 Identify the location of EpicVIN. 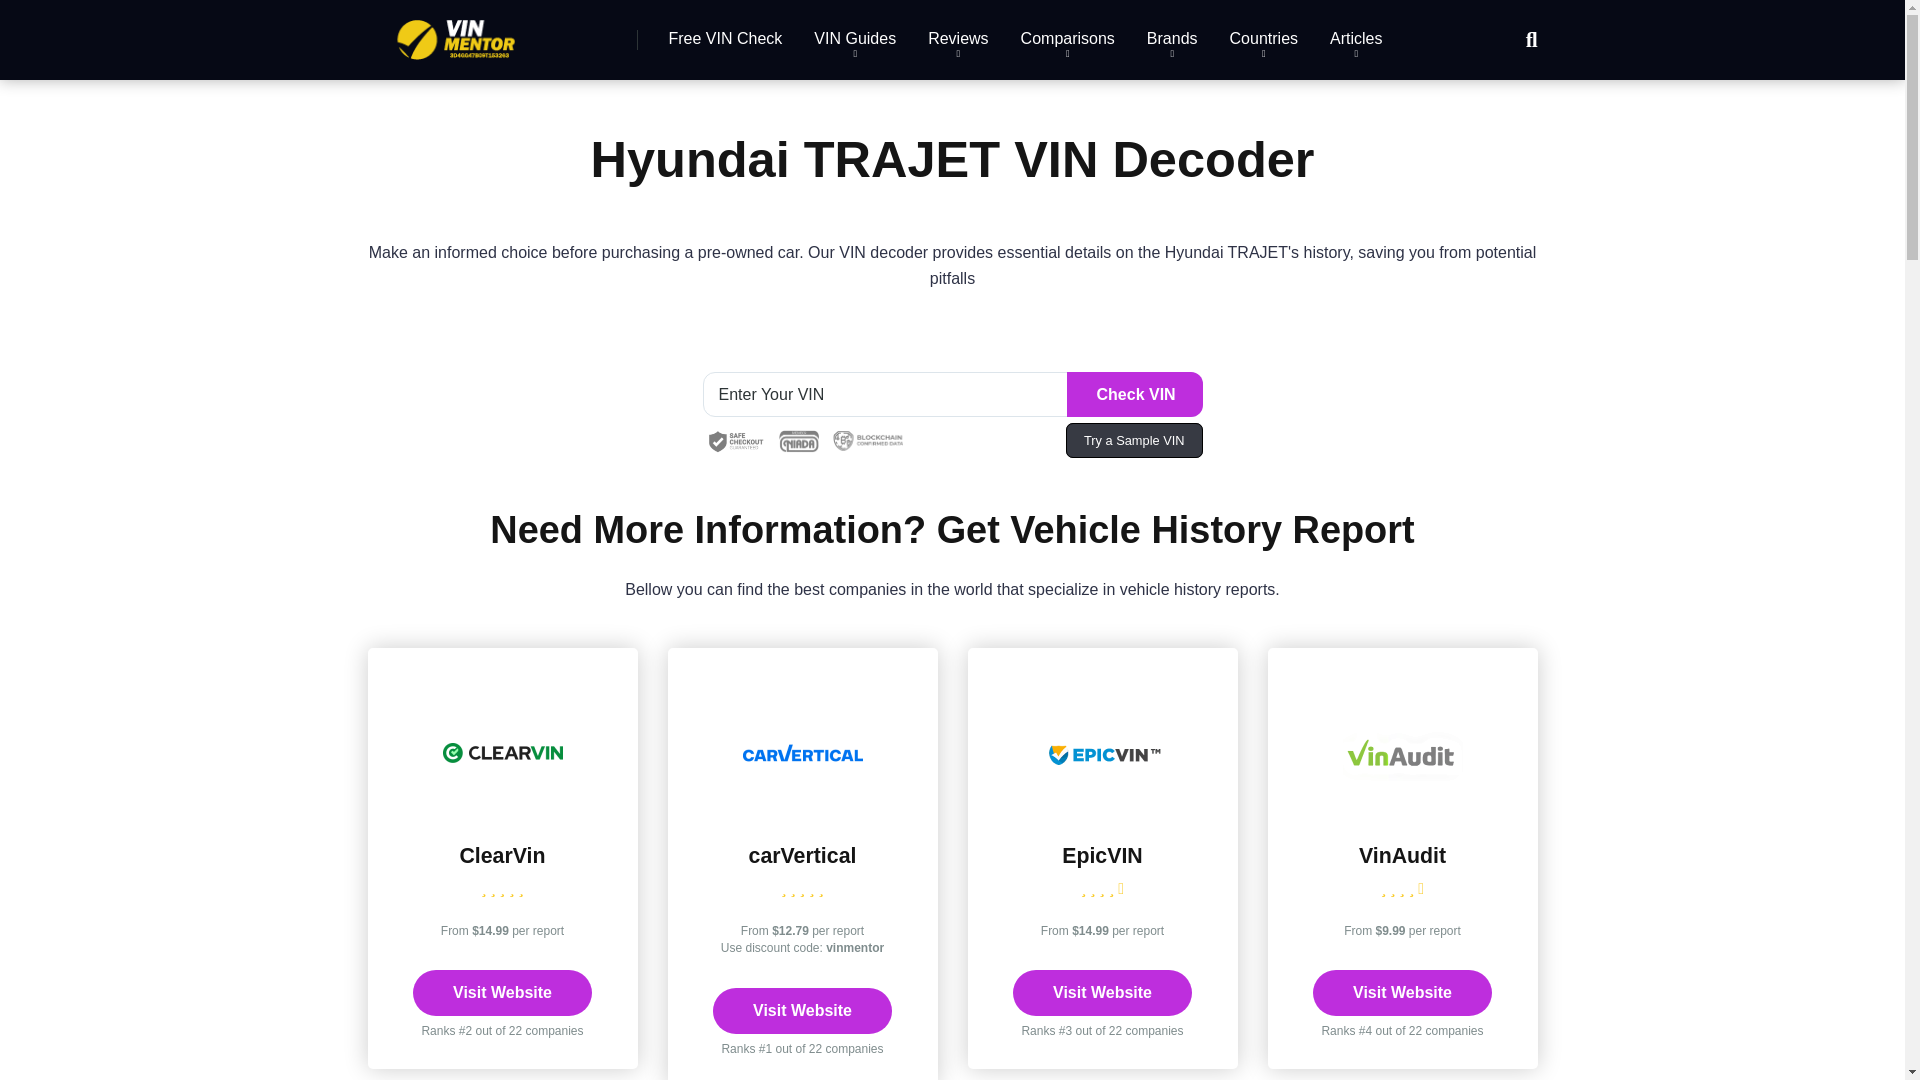
(1102, 856).